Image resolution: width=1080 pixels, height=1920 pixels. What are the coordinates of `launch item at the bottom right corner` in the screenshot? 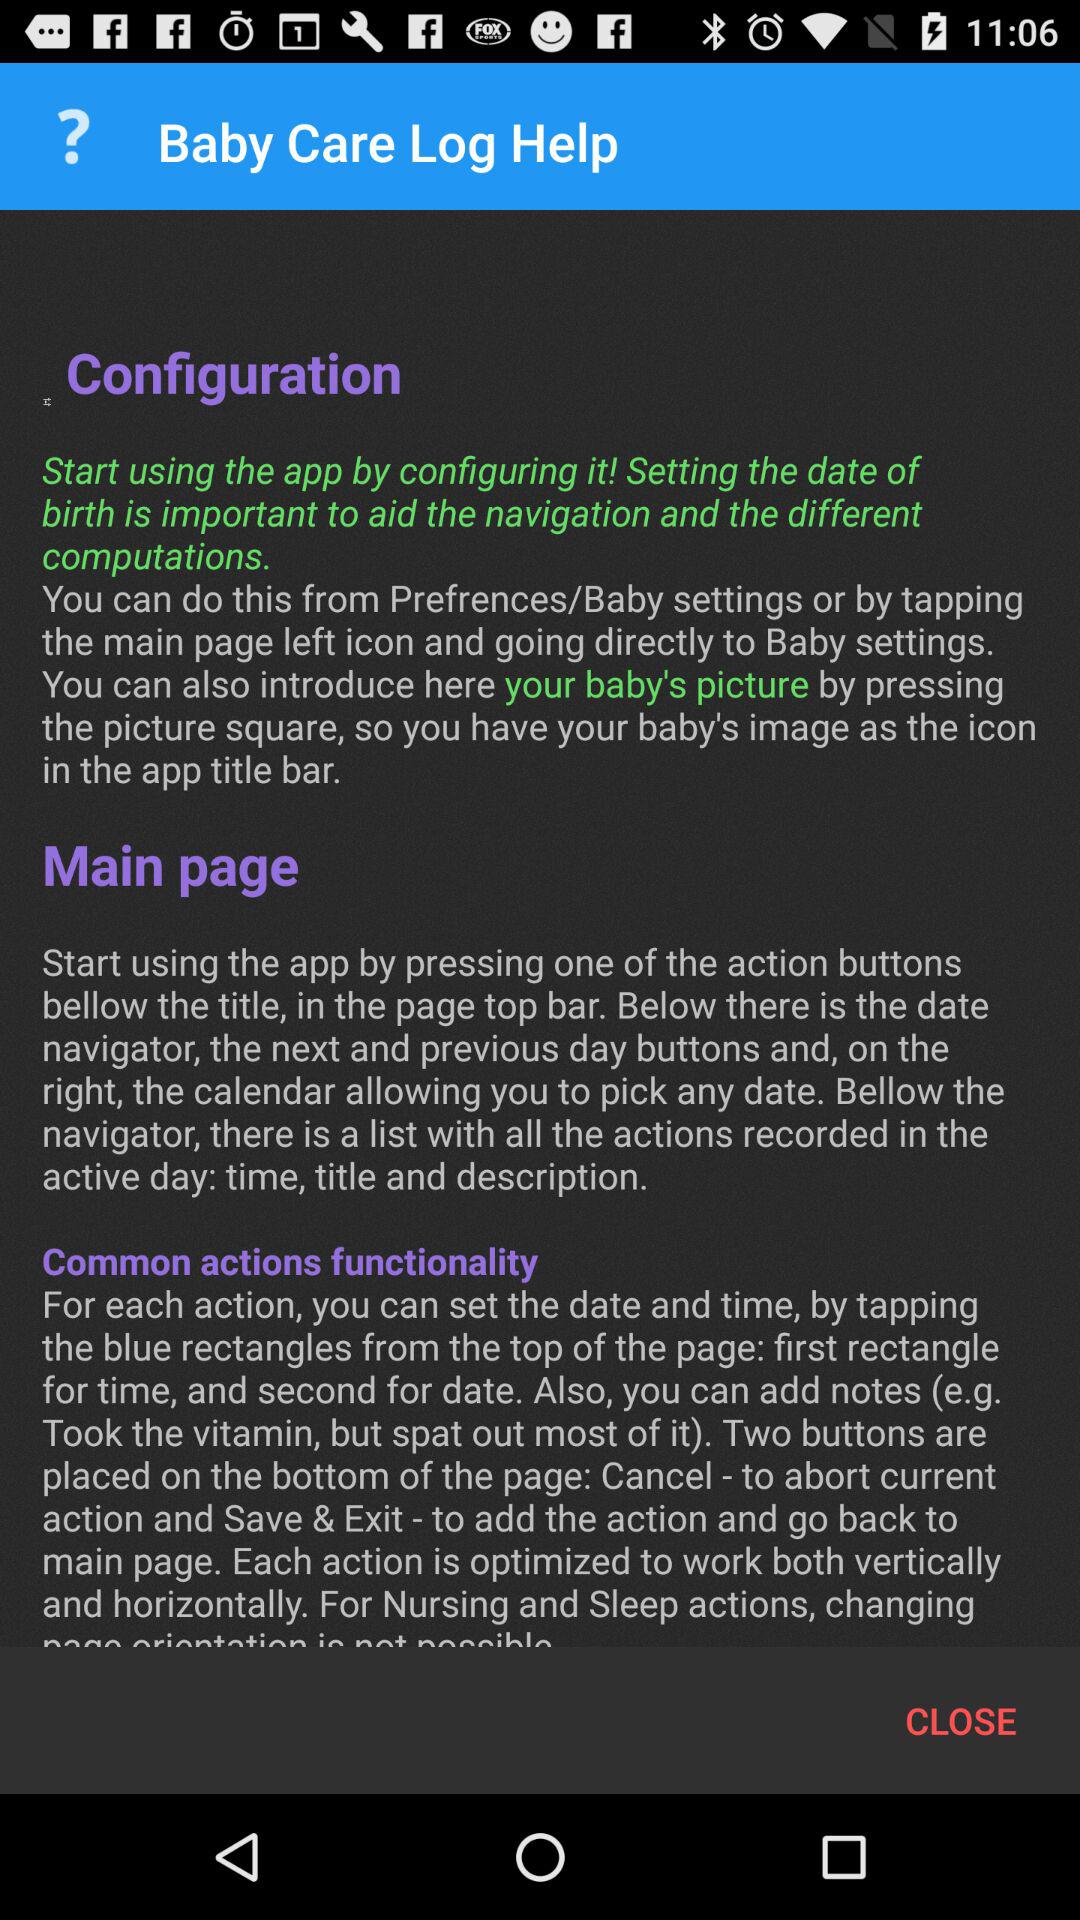 It's located at (960, 1720).